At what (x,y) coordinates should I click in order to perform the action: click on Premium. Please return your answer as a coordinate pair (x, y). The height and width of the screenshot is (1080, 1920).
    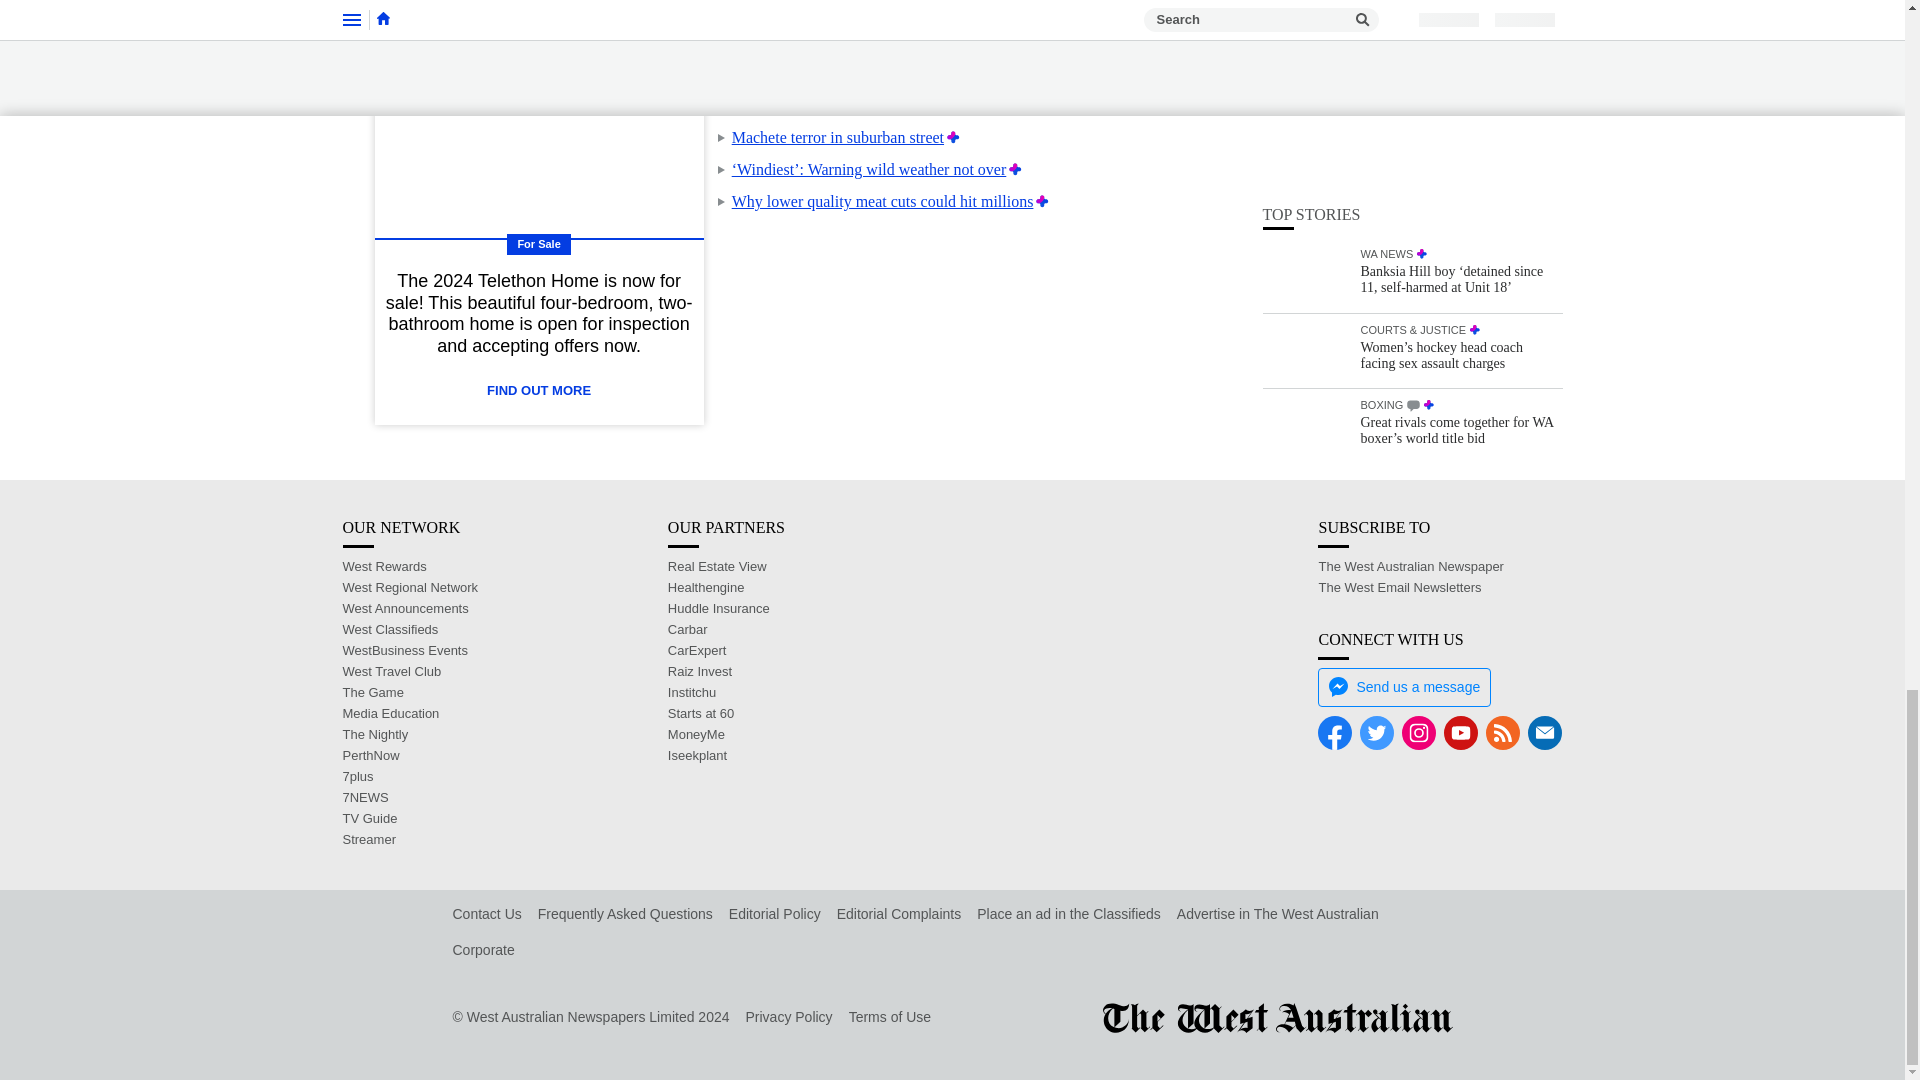
    Looking at the image, I should click on (986, 41).